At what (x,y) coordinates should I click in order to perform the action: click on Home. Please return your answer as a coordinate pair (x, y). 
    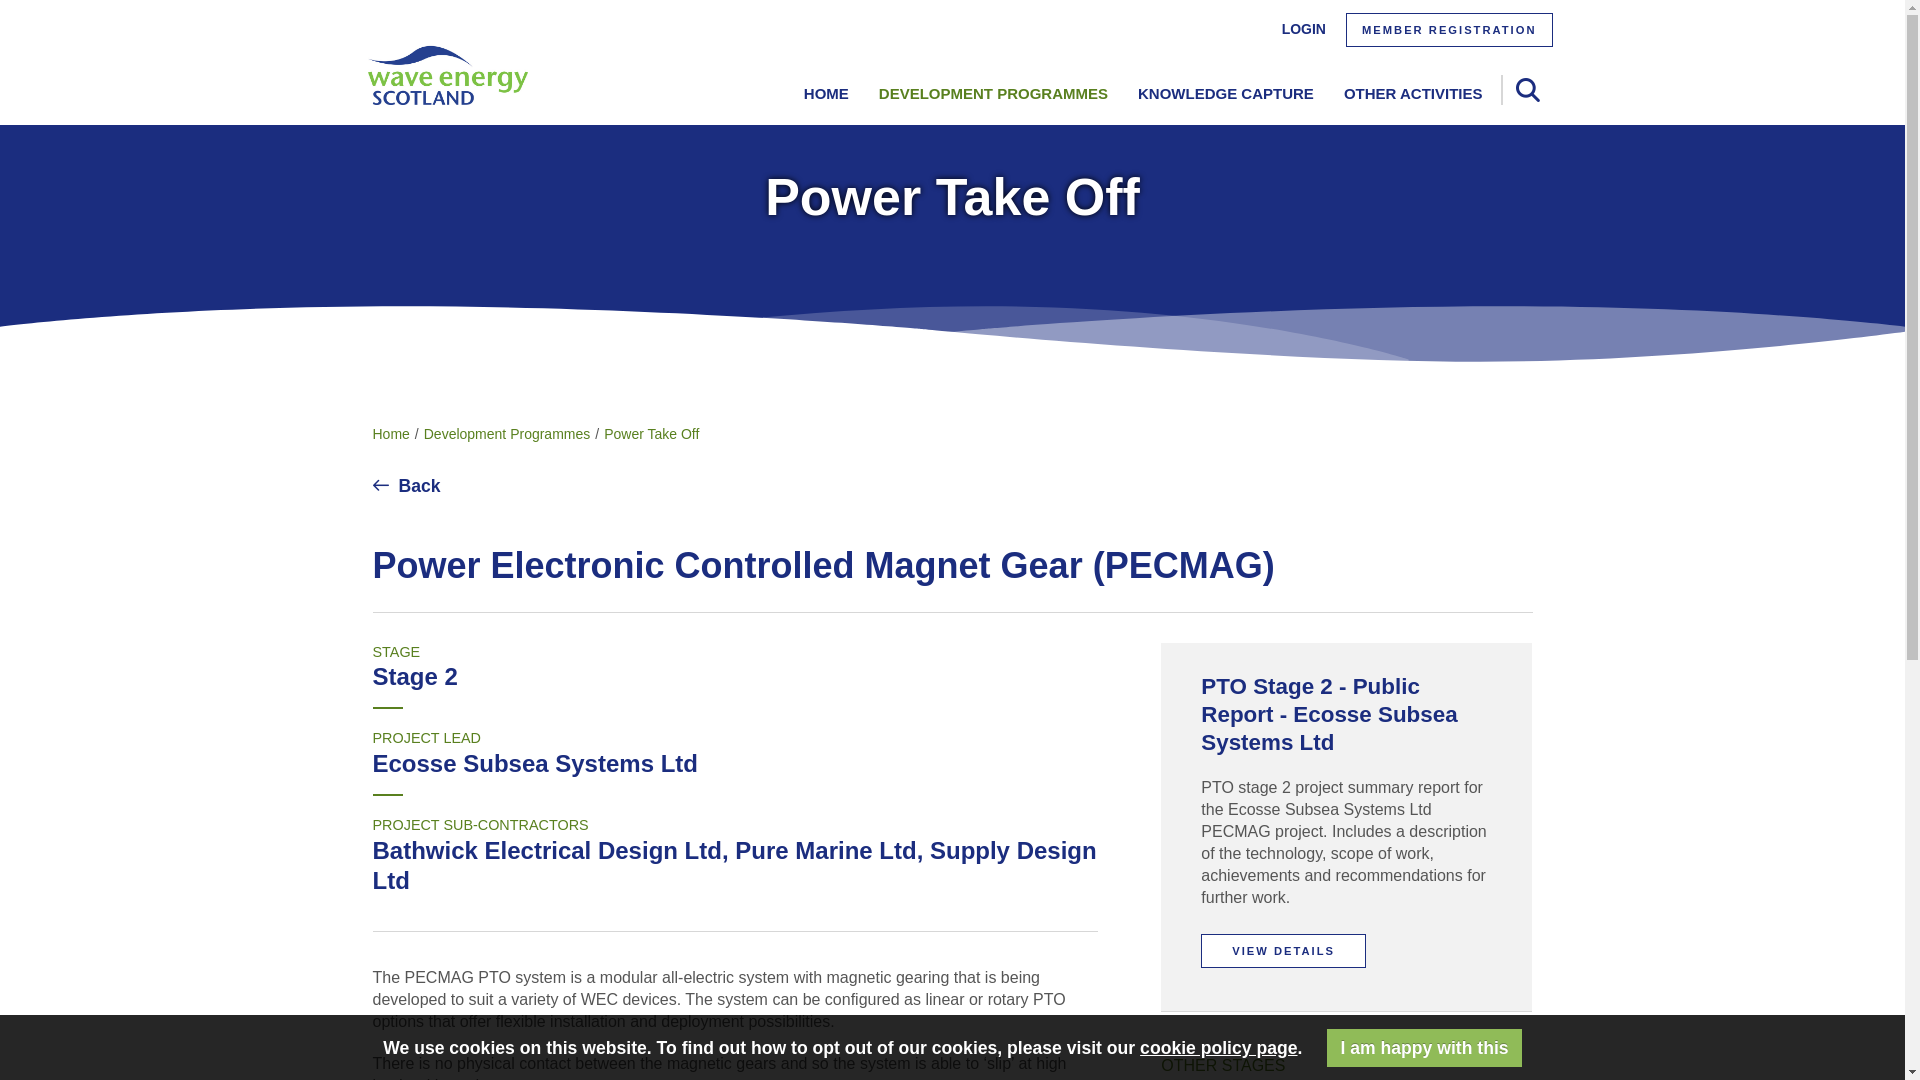
    Looking at the image, I should click on (390, 433).